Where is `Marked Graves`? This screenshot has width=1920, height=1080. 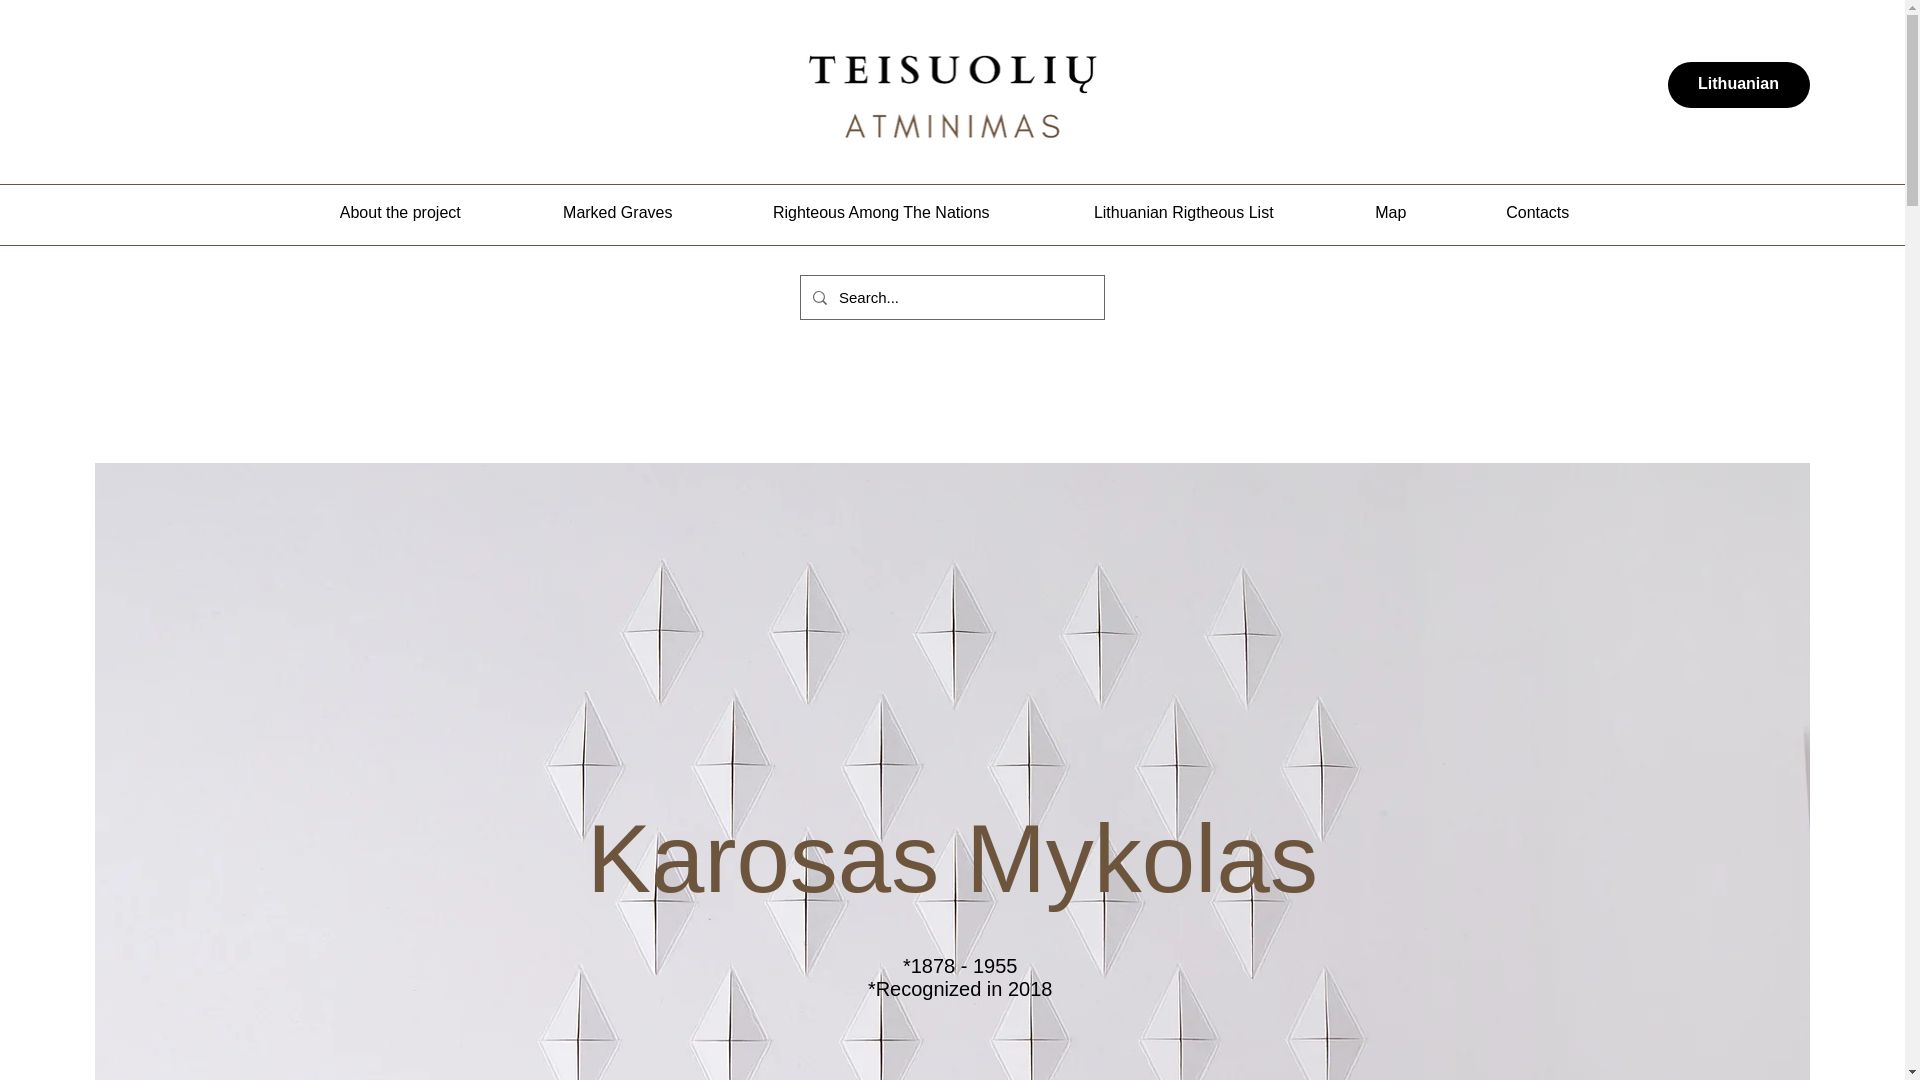
Marked Graves is located at coordinates (618, 212).